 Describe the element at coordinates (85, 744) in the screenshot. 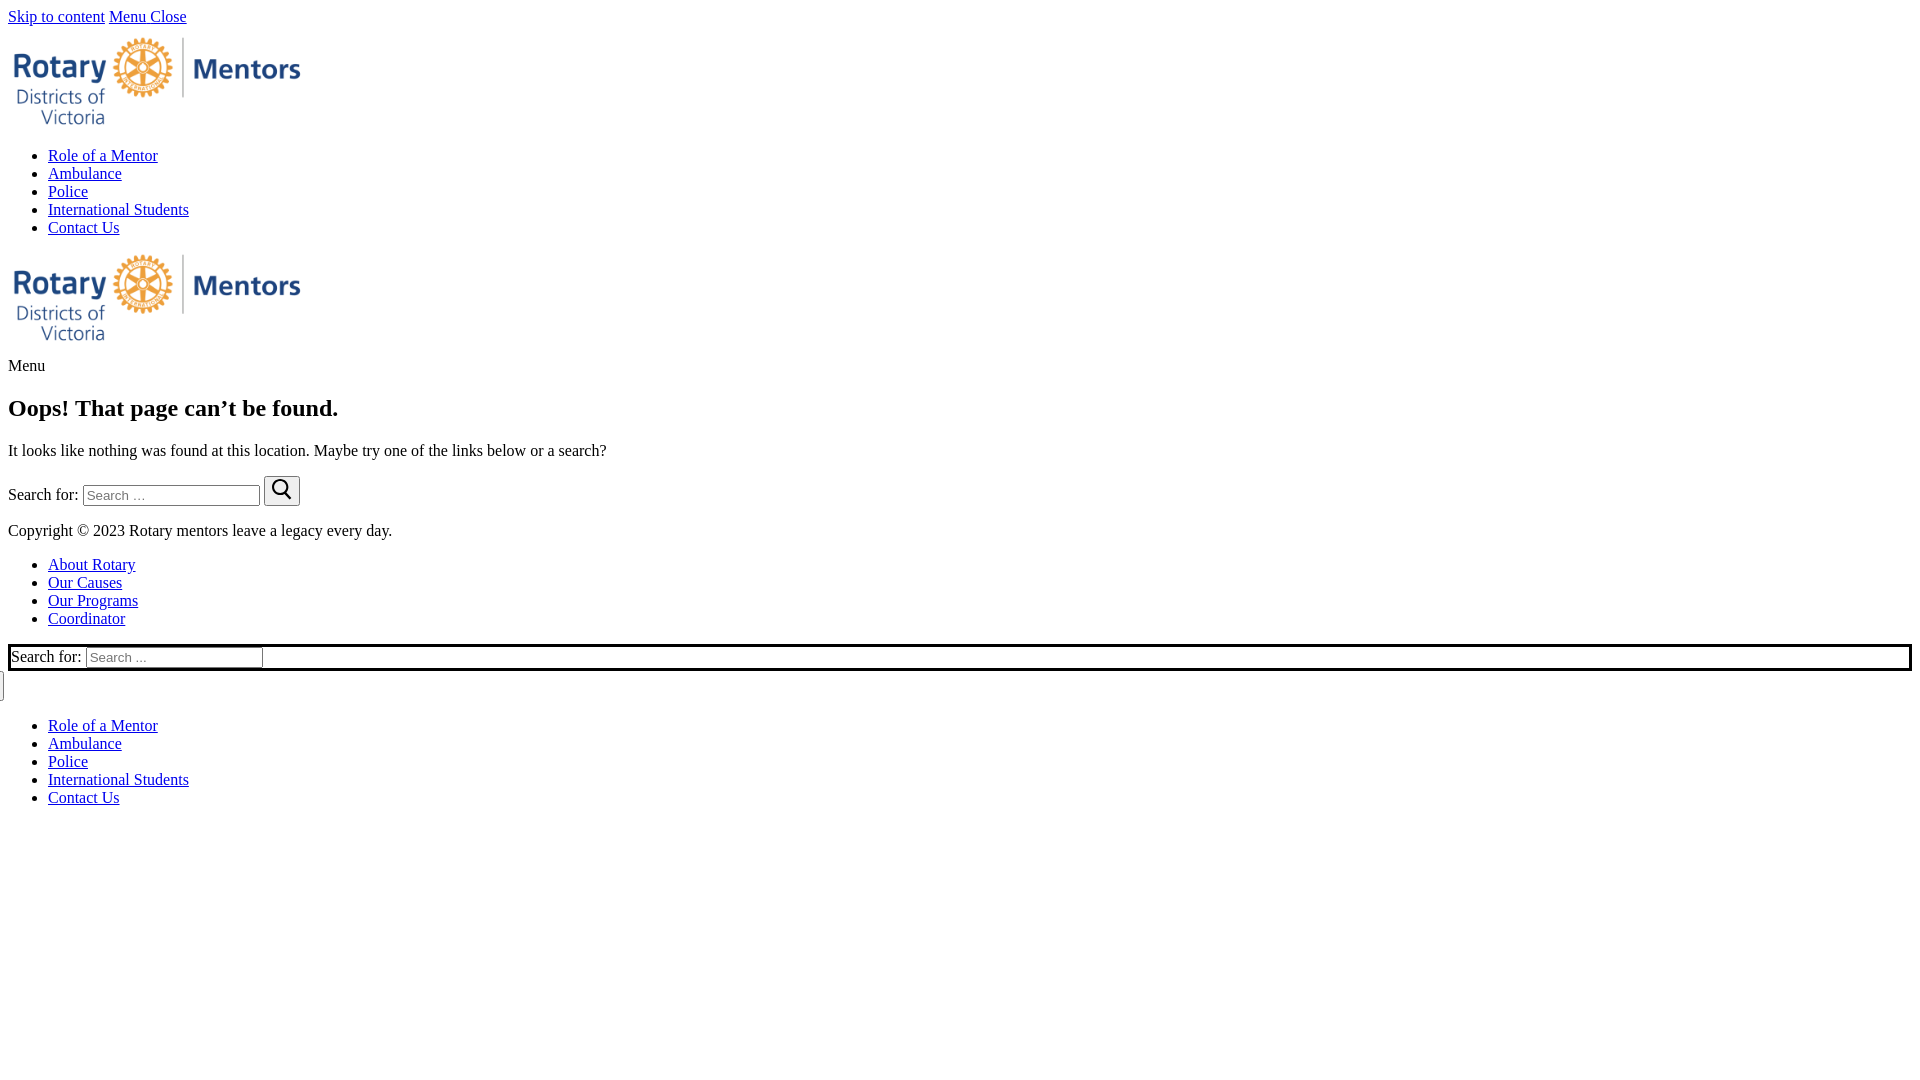

I see `Ambulance` at that location.